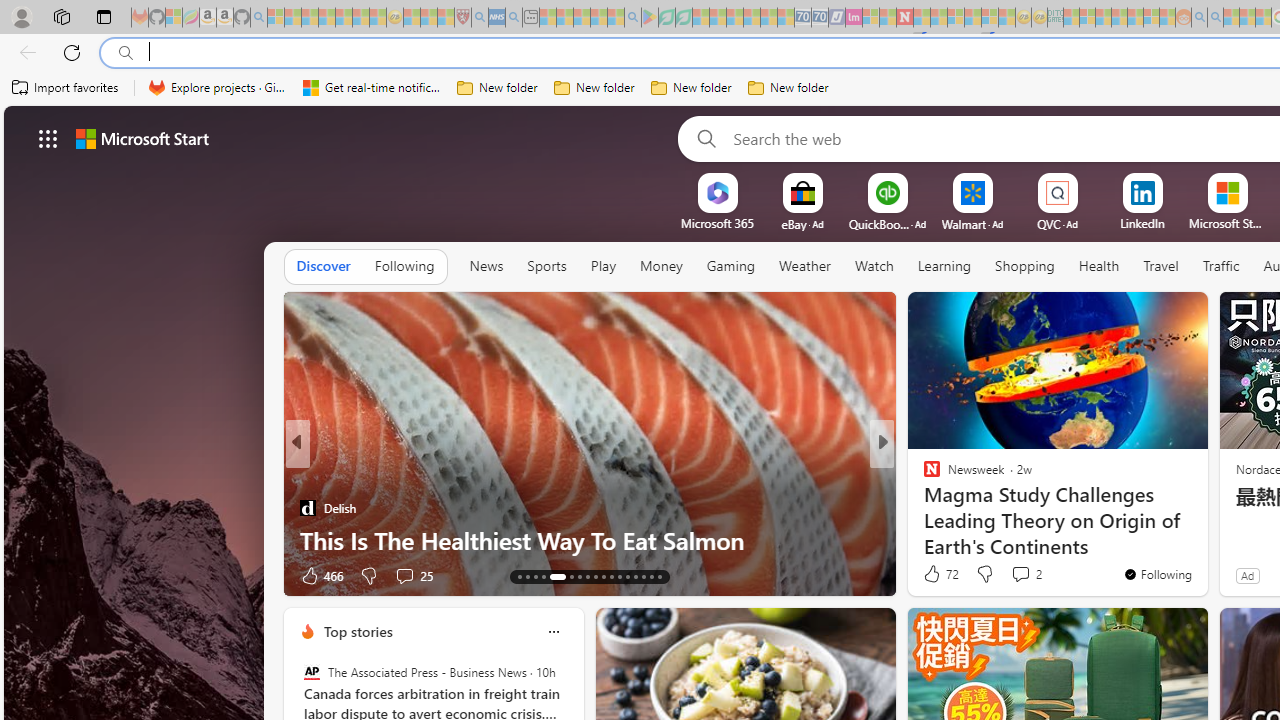 The image size is (1280, 720). What do you see at coordinates (636, 576) in the screenshot?
I see `AutomationID: tab-26` at bounding box center [636, 576].